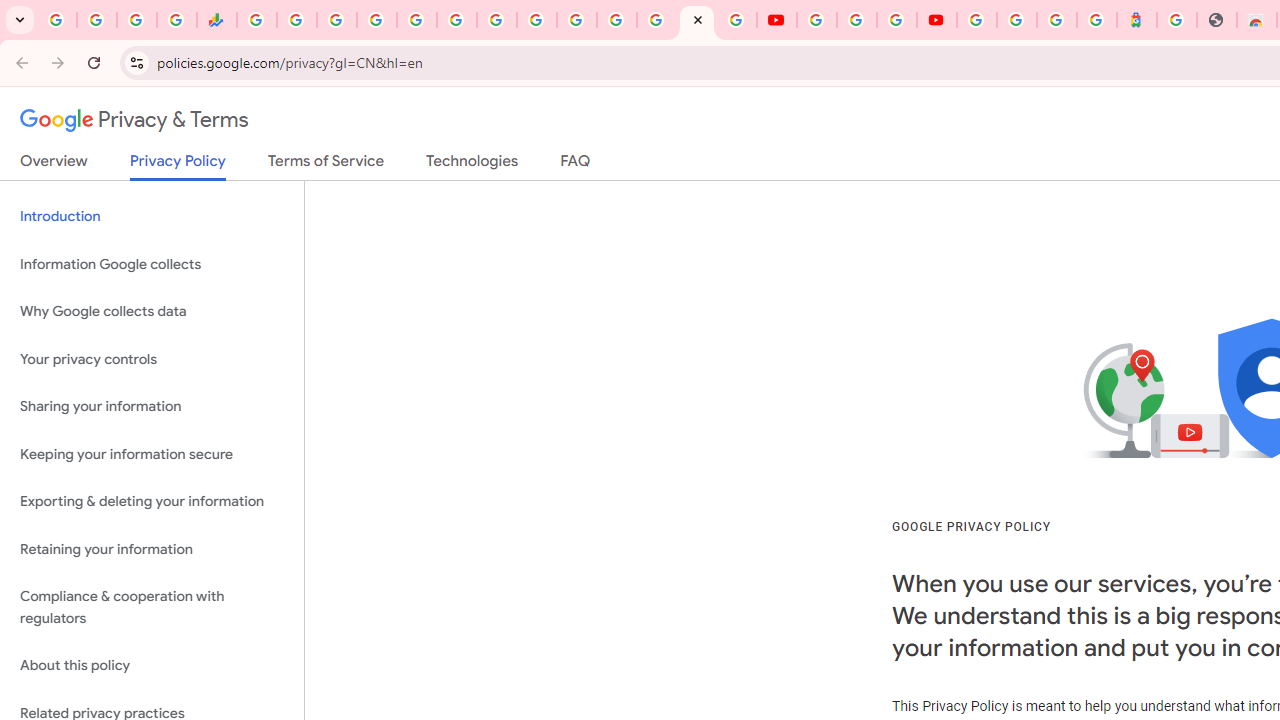 The image size is (1280, 720). I want to click on Close, so click(697, 19).